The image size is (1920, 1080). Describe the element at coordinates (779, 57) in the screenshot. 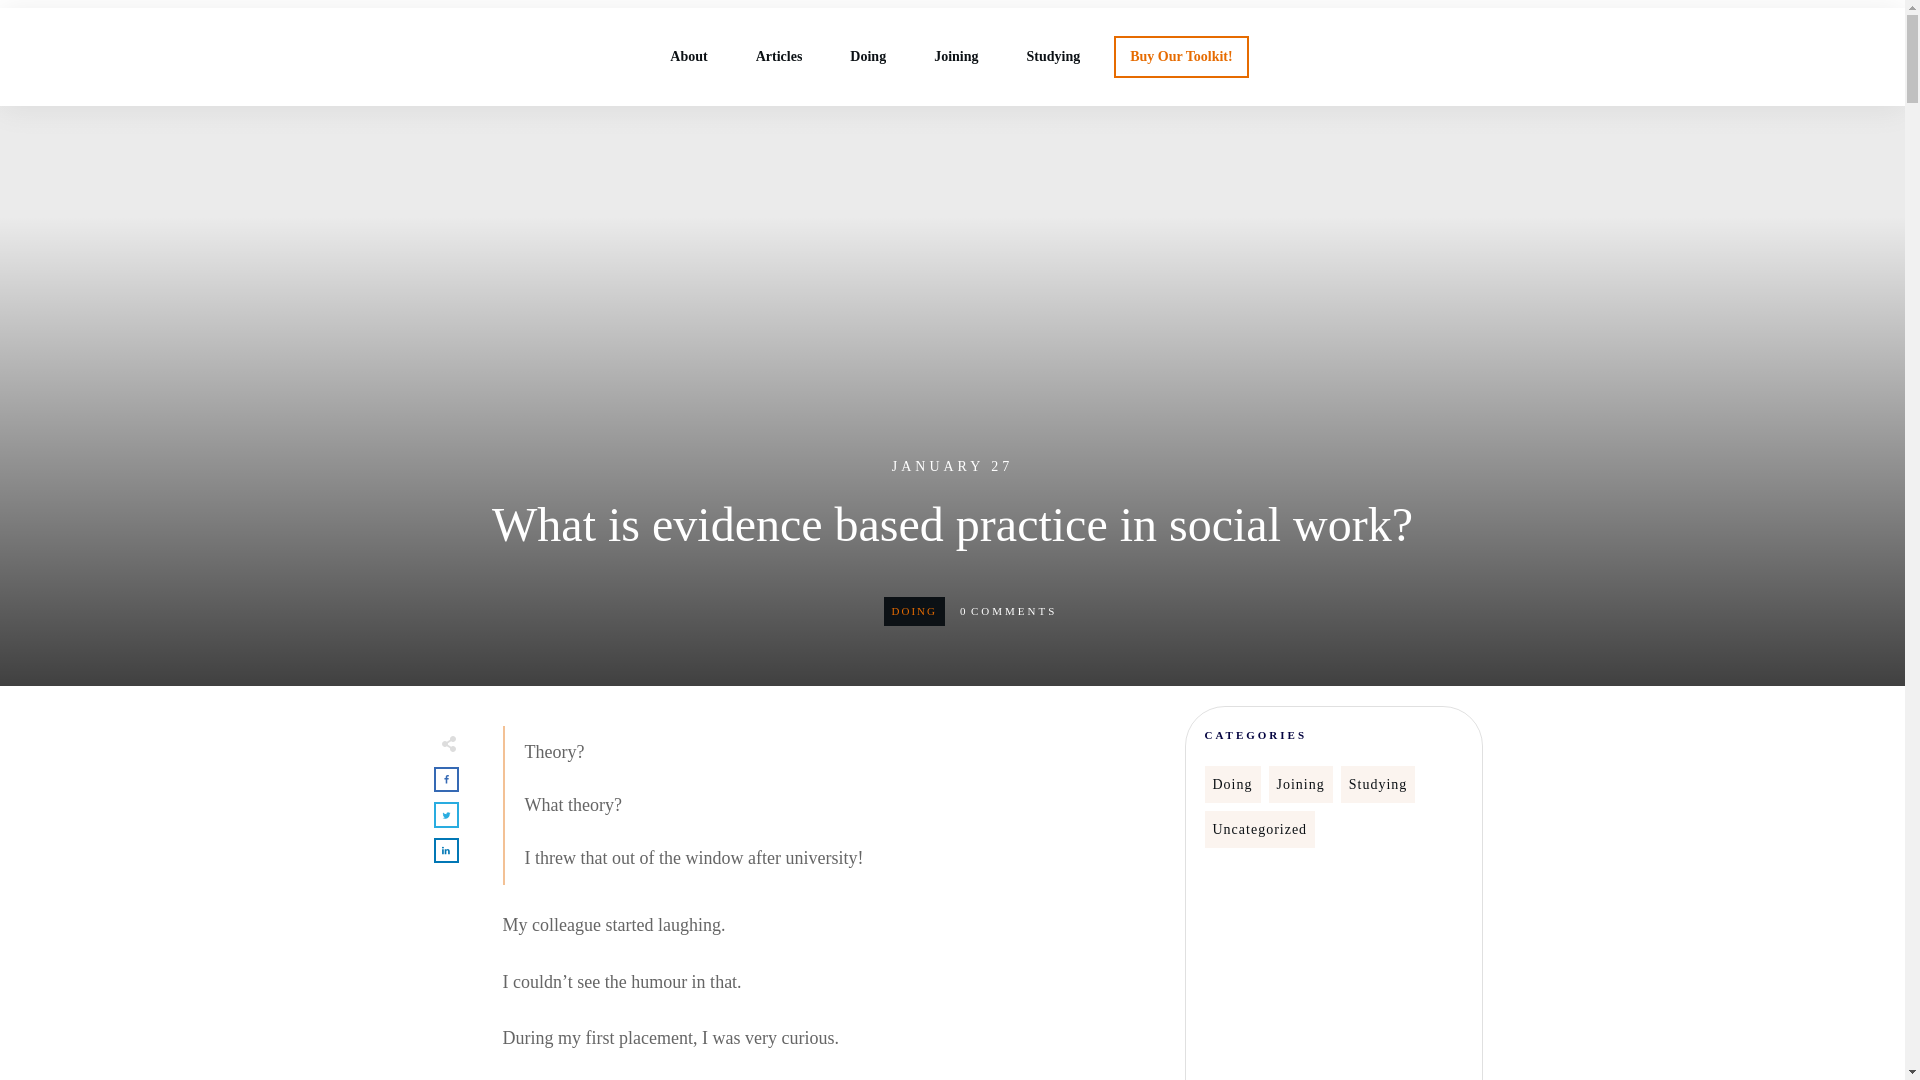

I see `Articles` at that location.